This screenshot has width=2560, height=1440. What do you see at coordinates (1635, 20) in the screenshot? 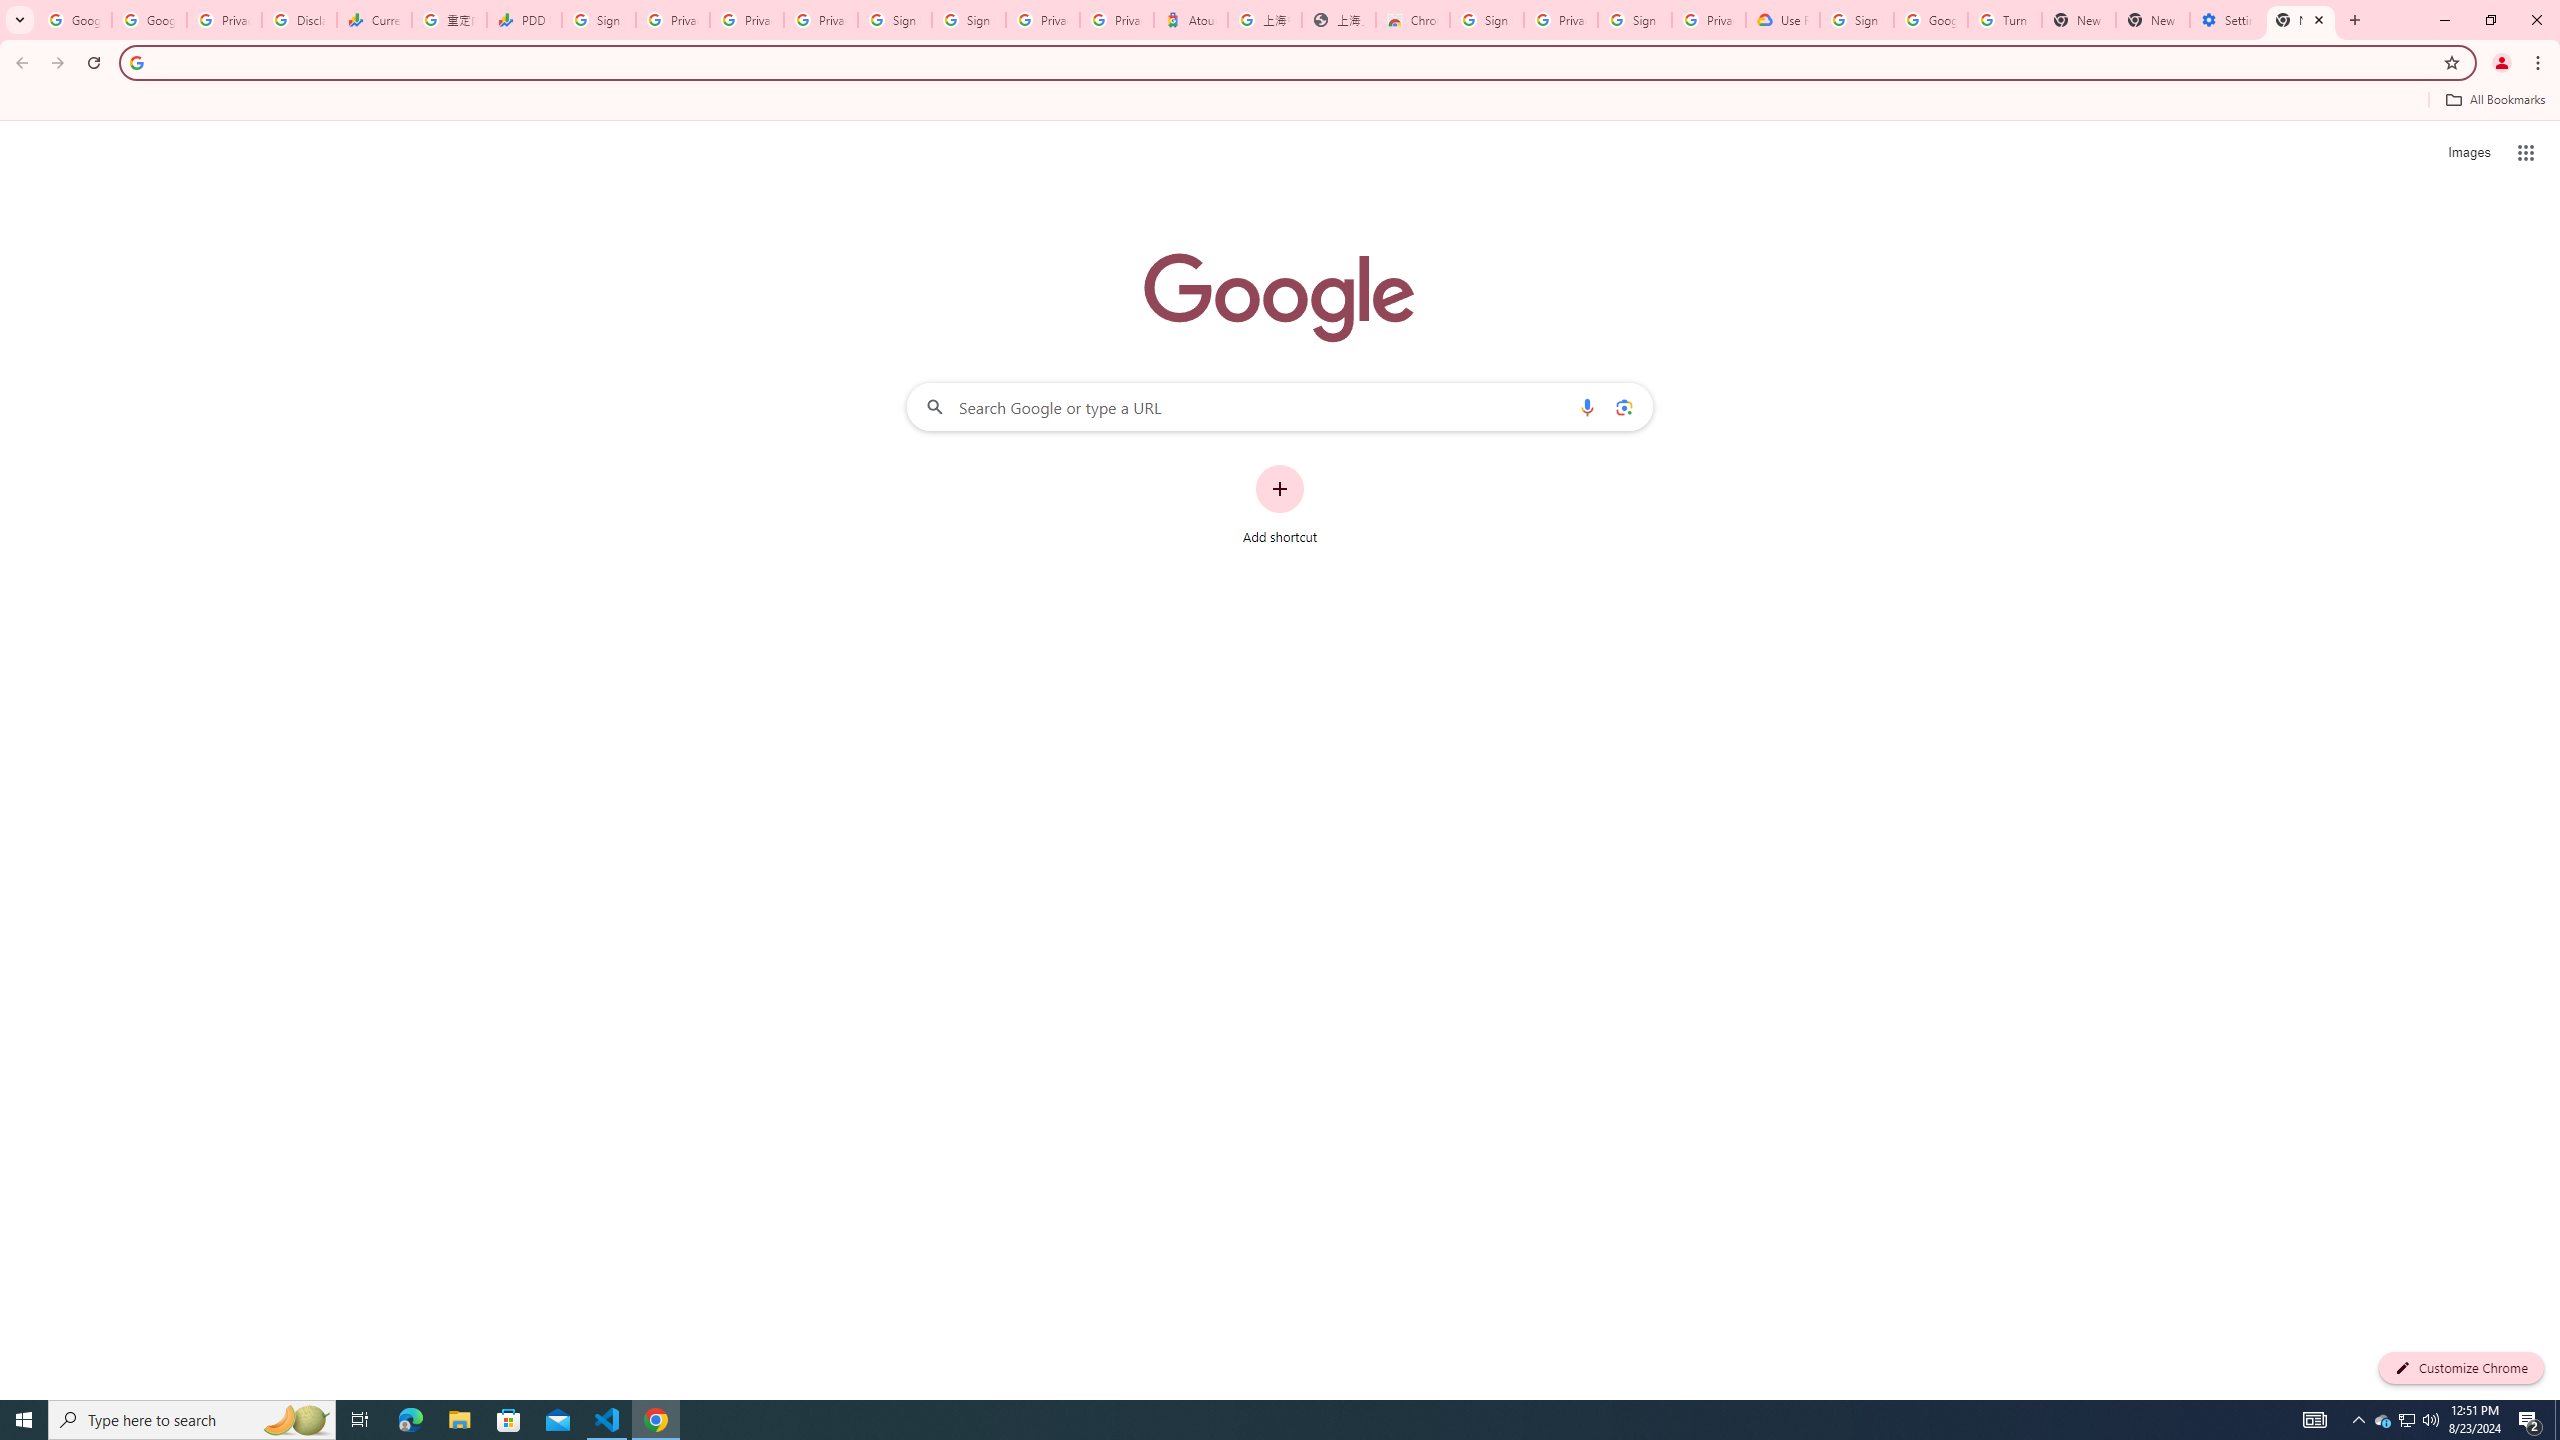
I see `Sign in - Google Accounts` at bounding box center [1635, 20].